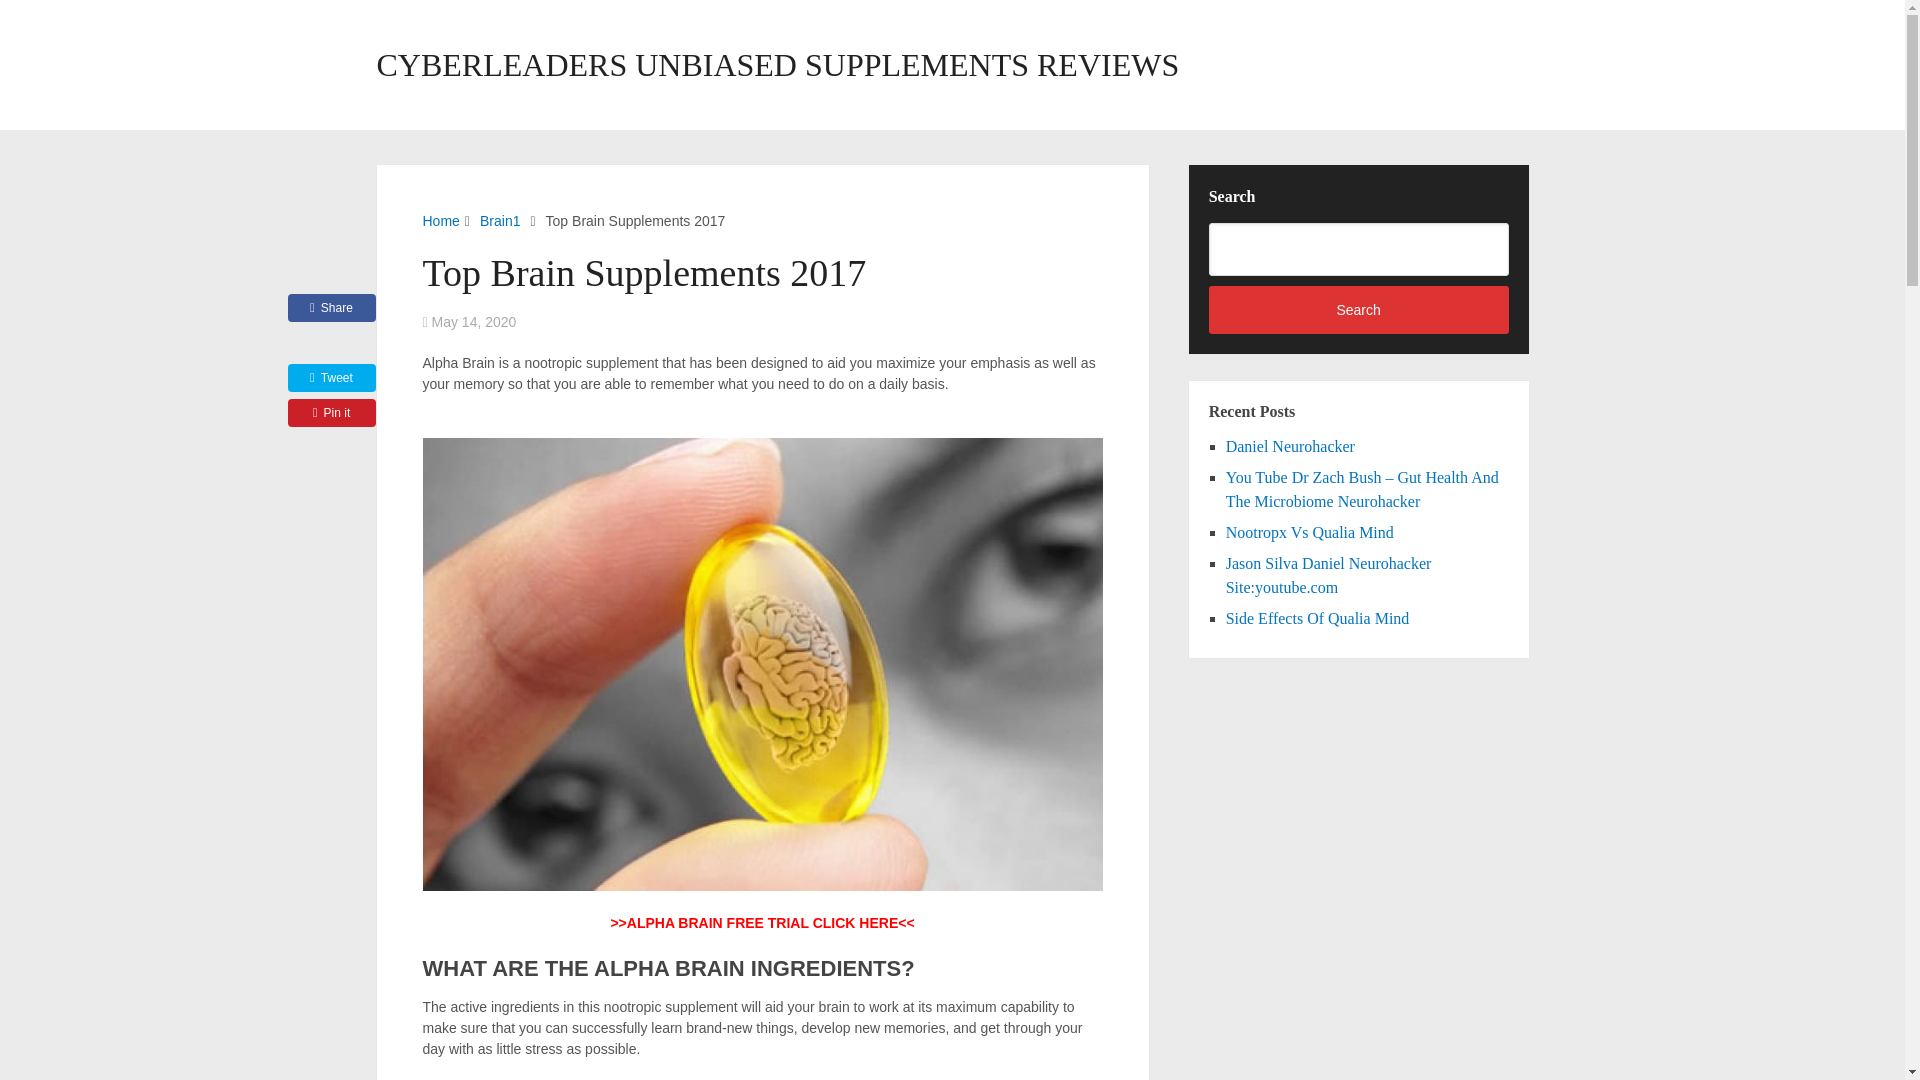 This screenshot has height=1080, width=1920. Describe the element at coordinates (1318, 618) in the screenshot. I see `Side Effects Of Qualia Mind` at that location.